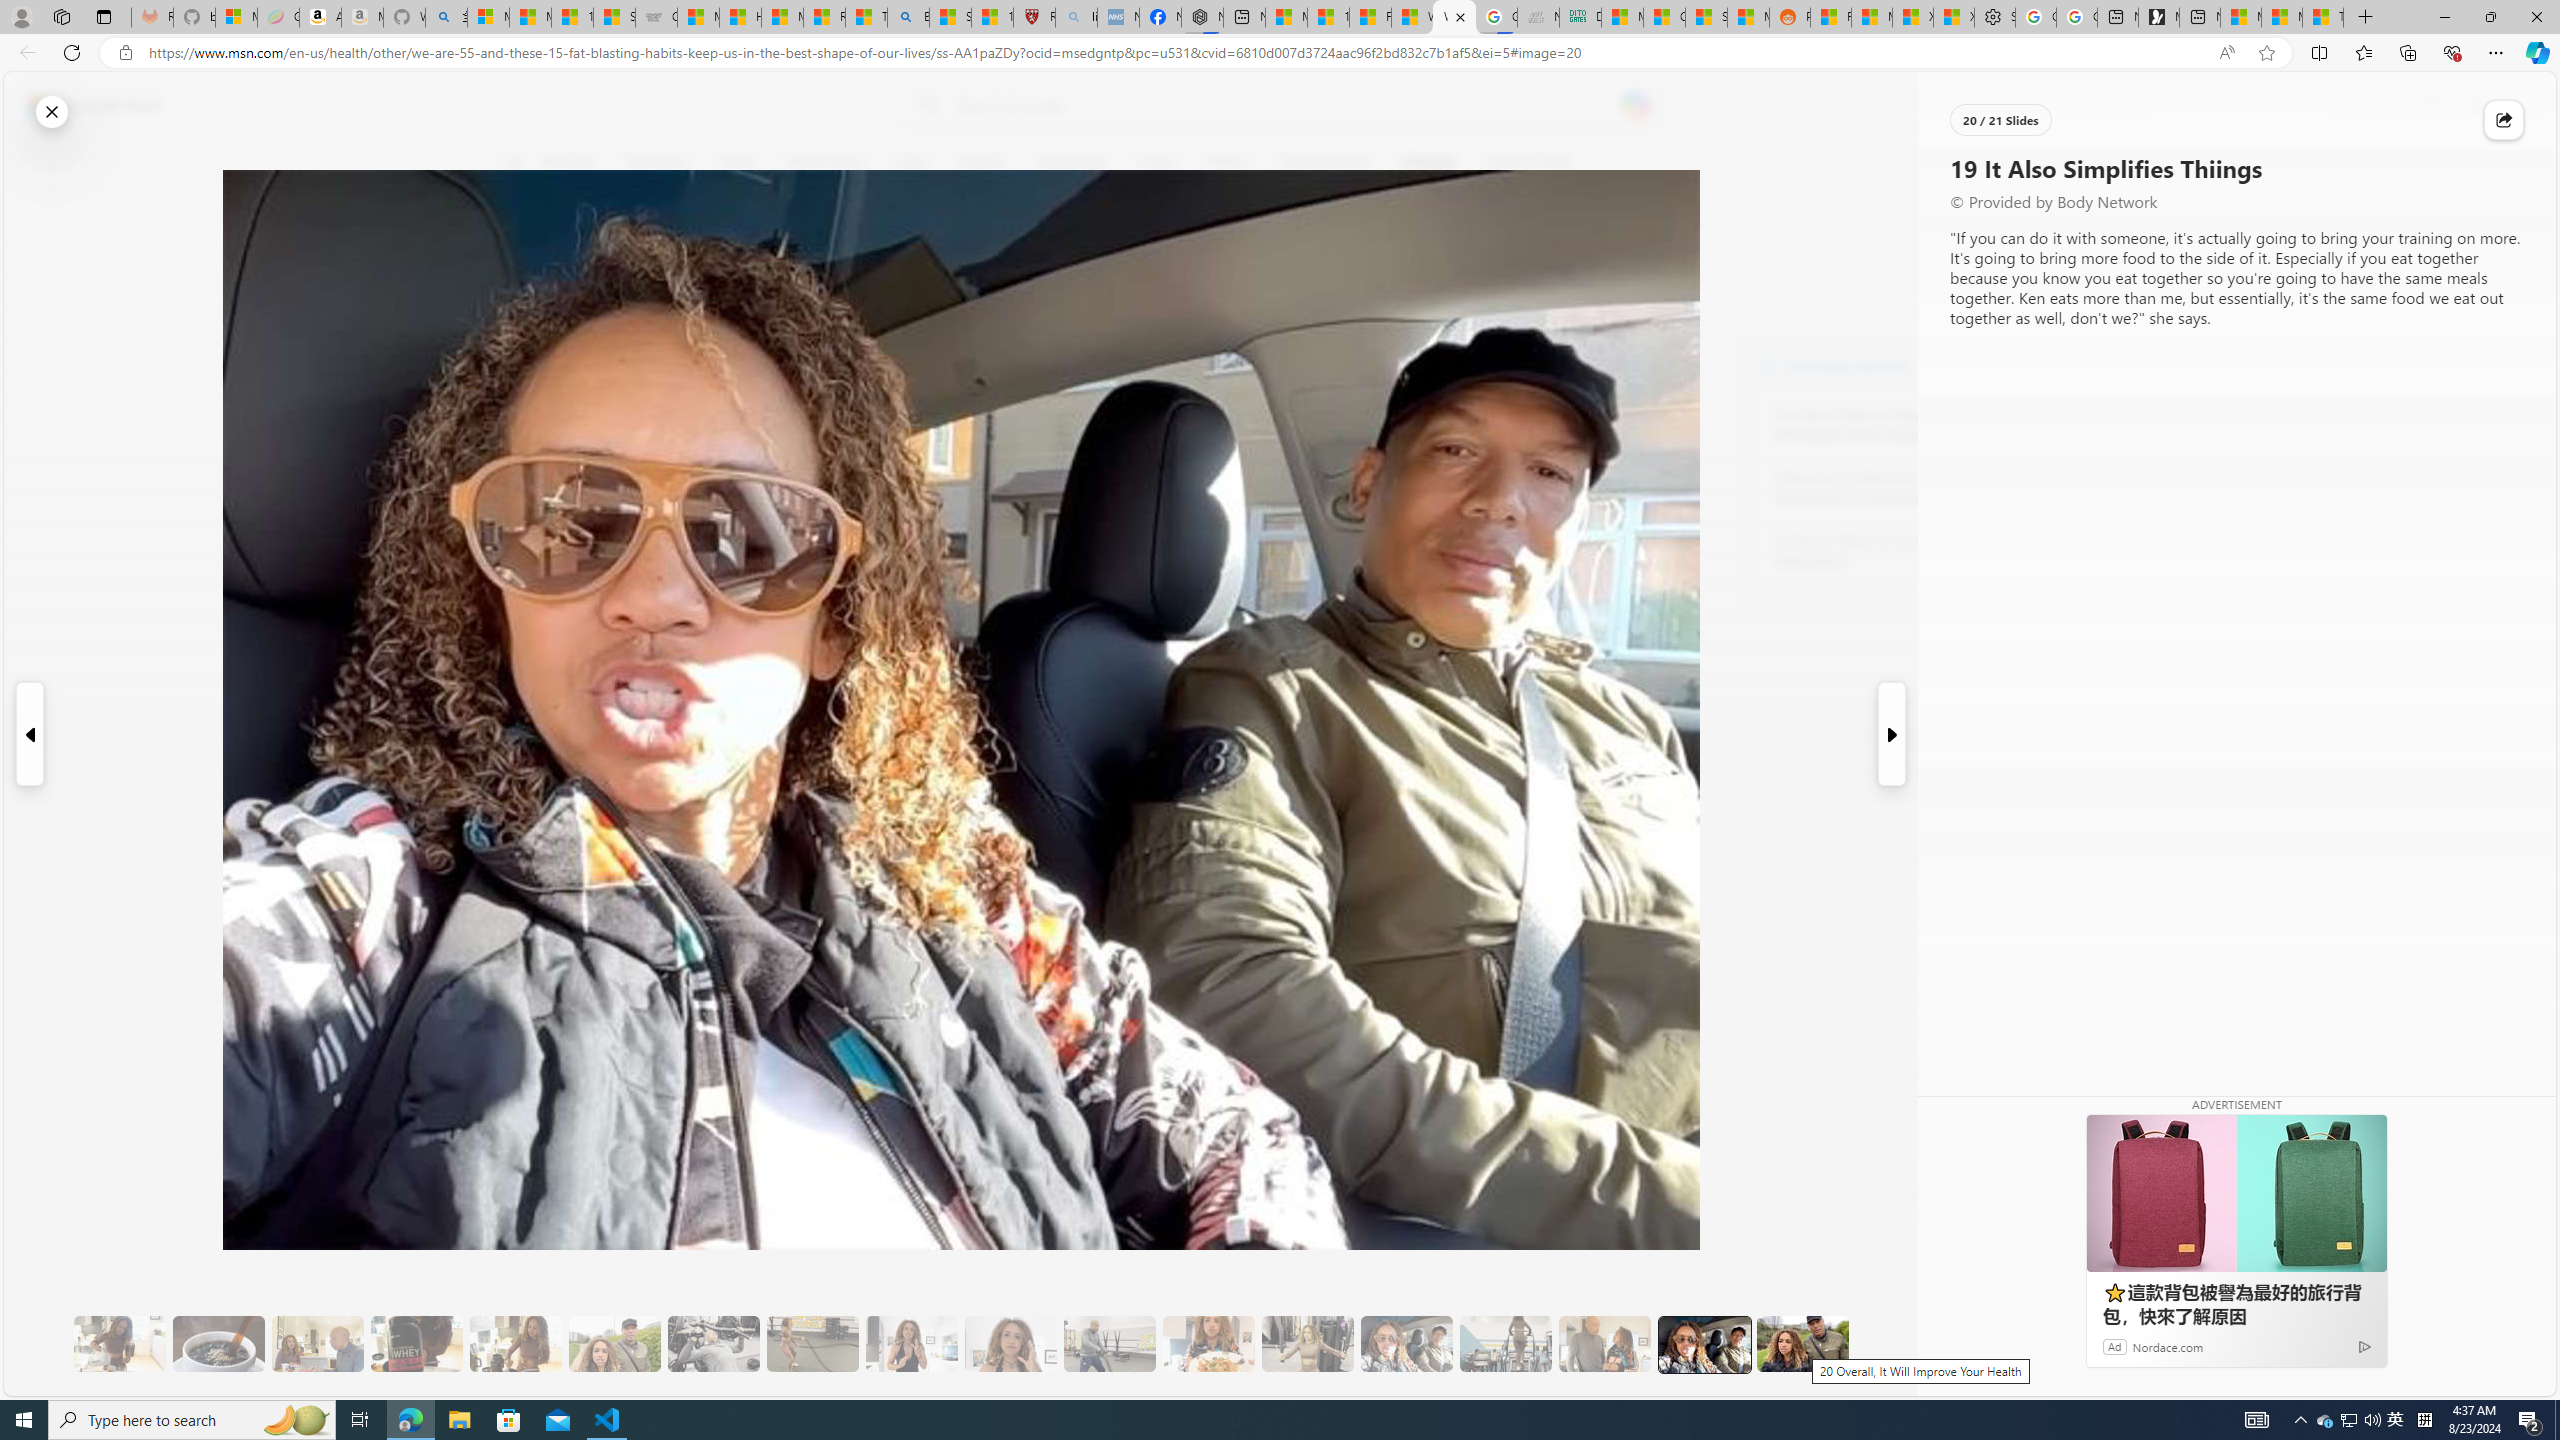 This screenshot has height=1440, width=2560. I want to click on 8 They Walk to the Gym, so click(614, 1344).